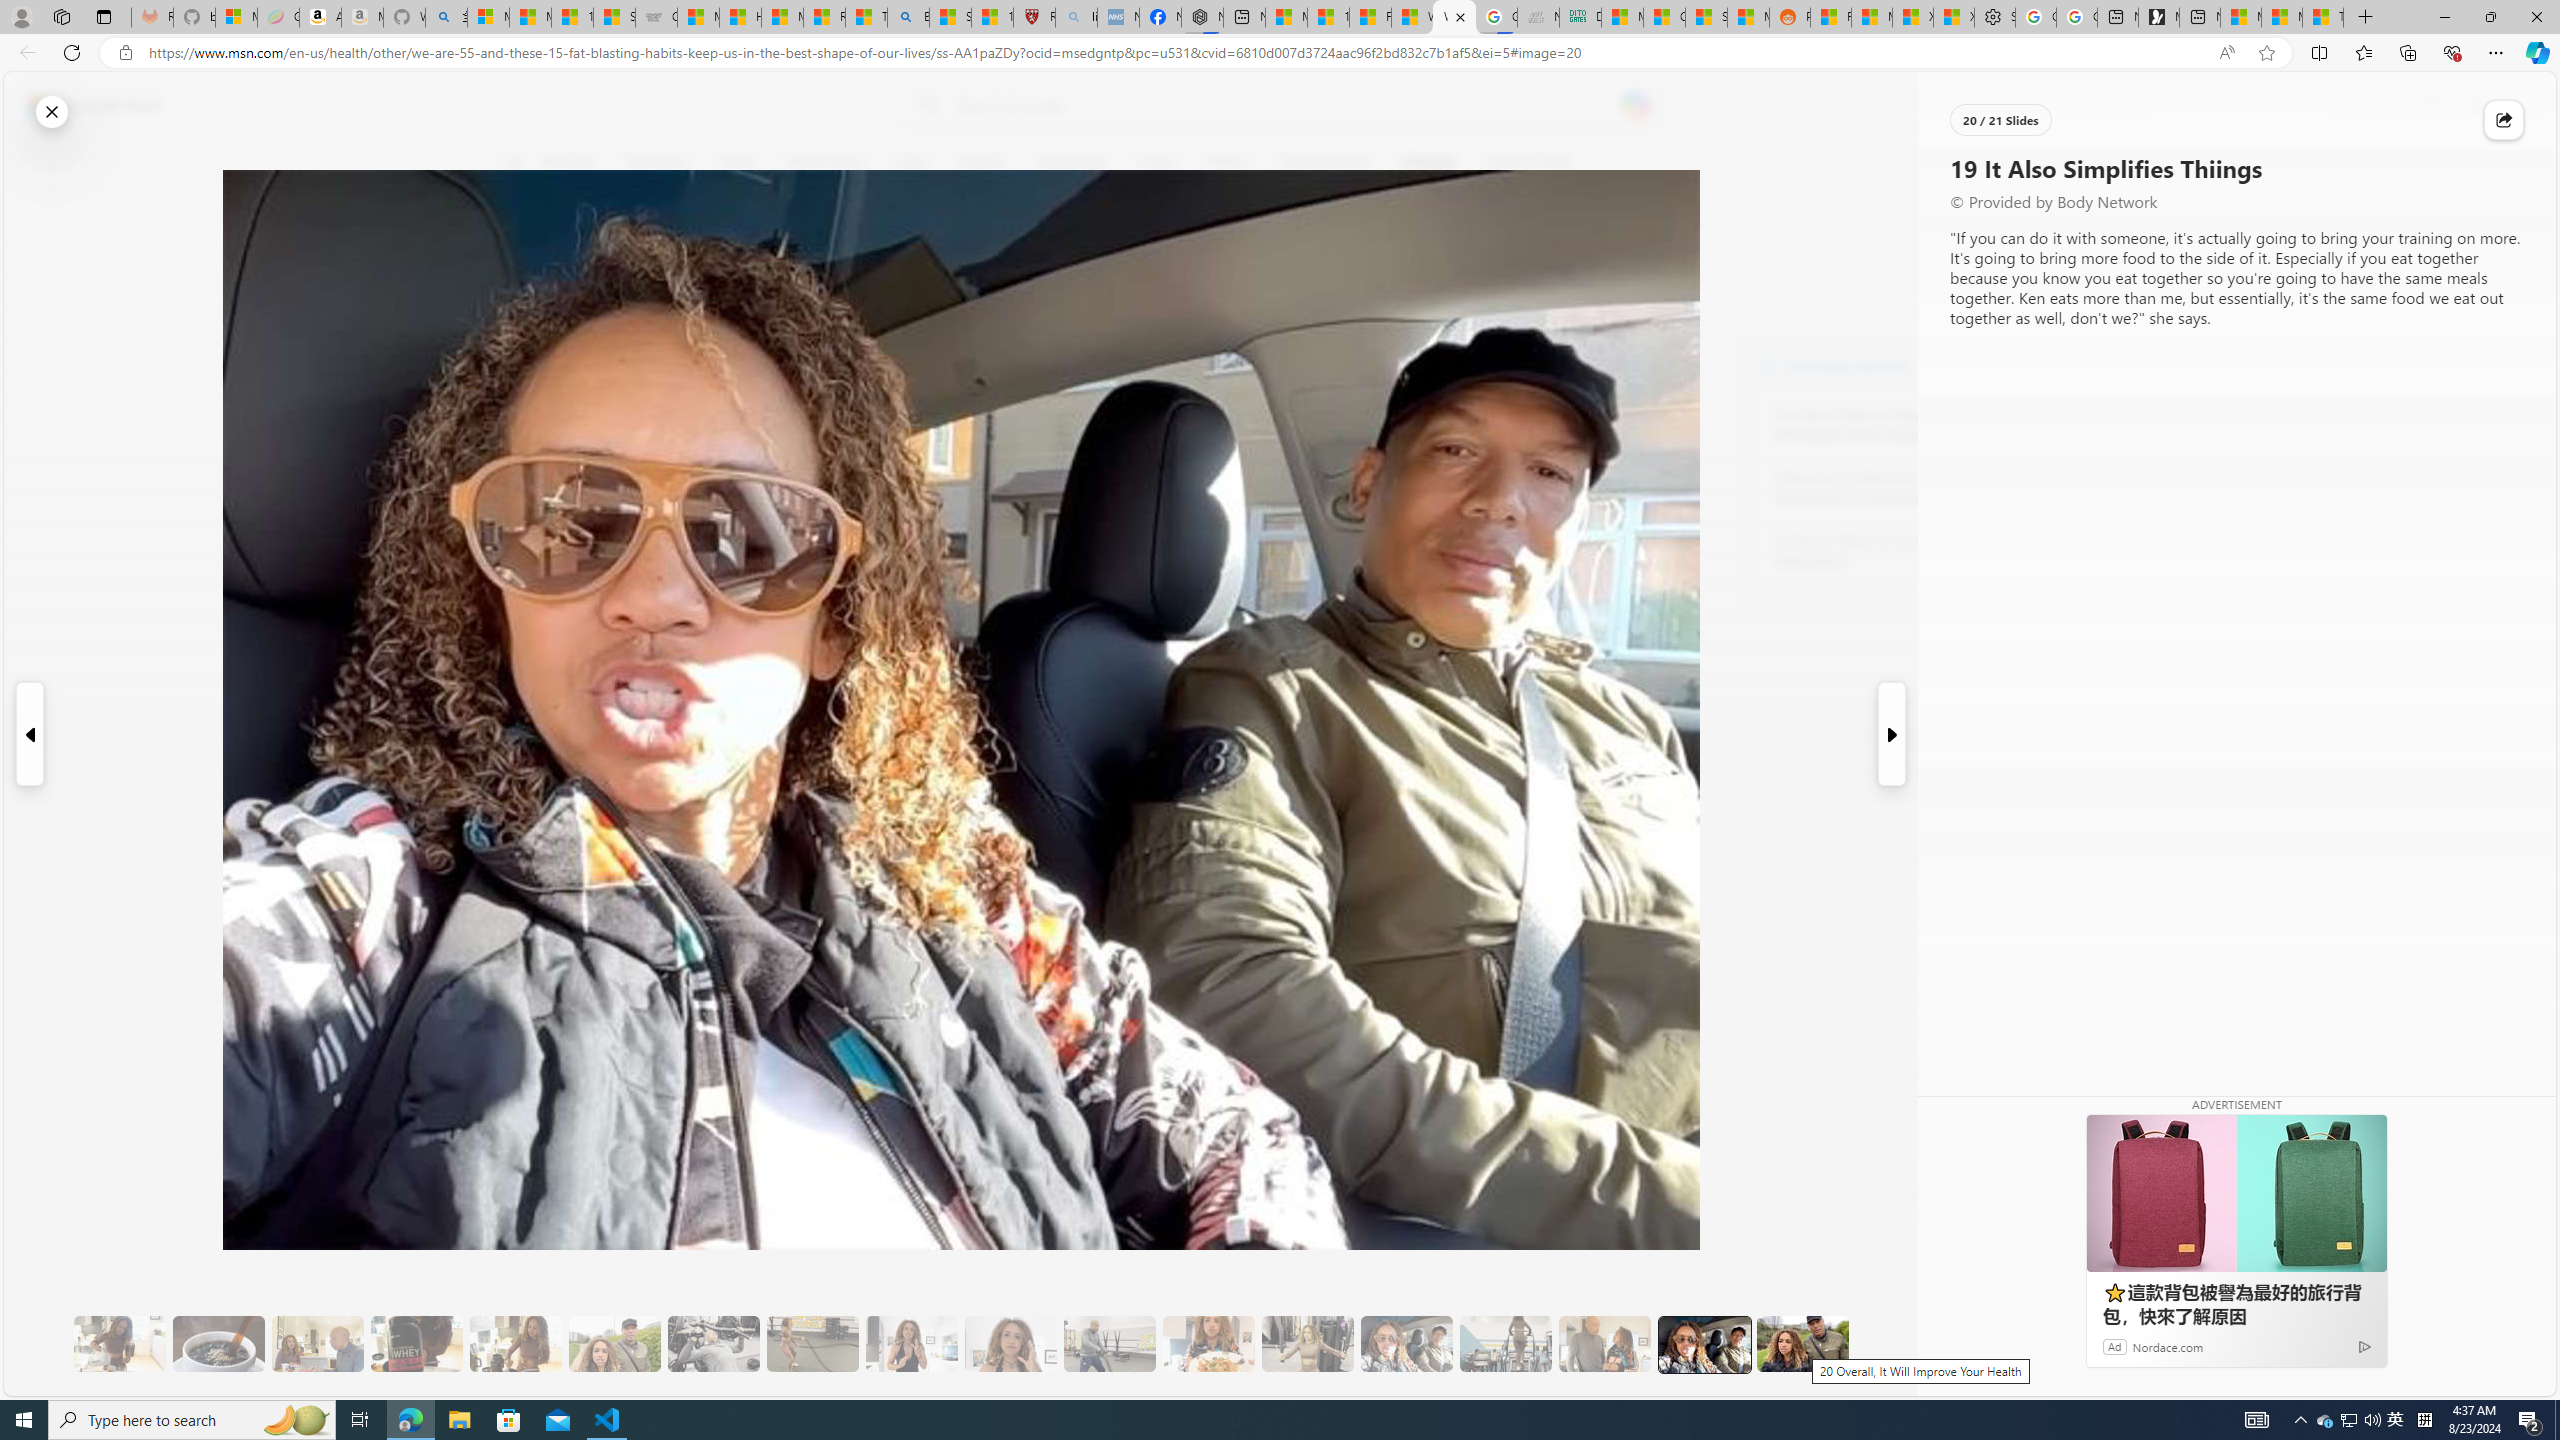 This screenshot has height=1440, width=2560. I want to click on 8 They Walk to the Gym, so click(614, 1344).